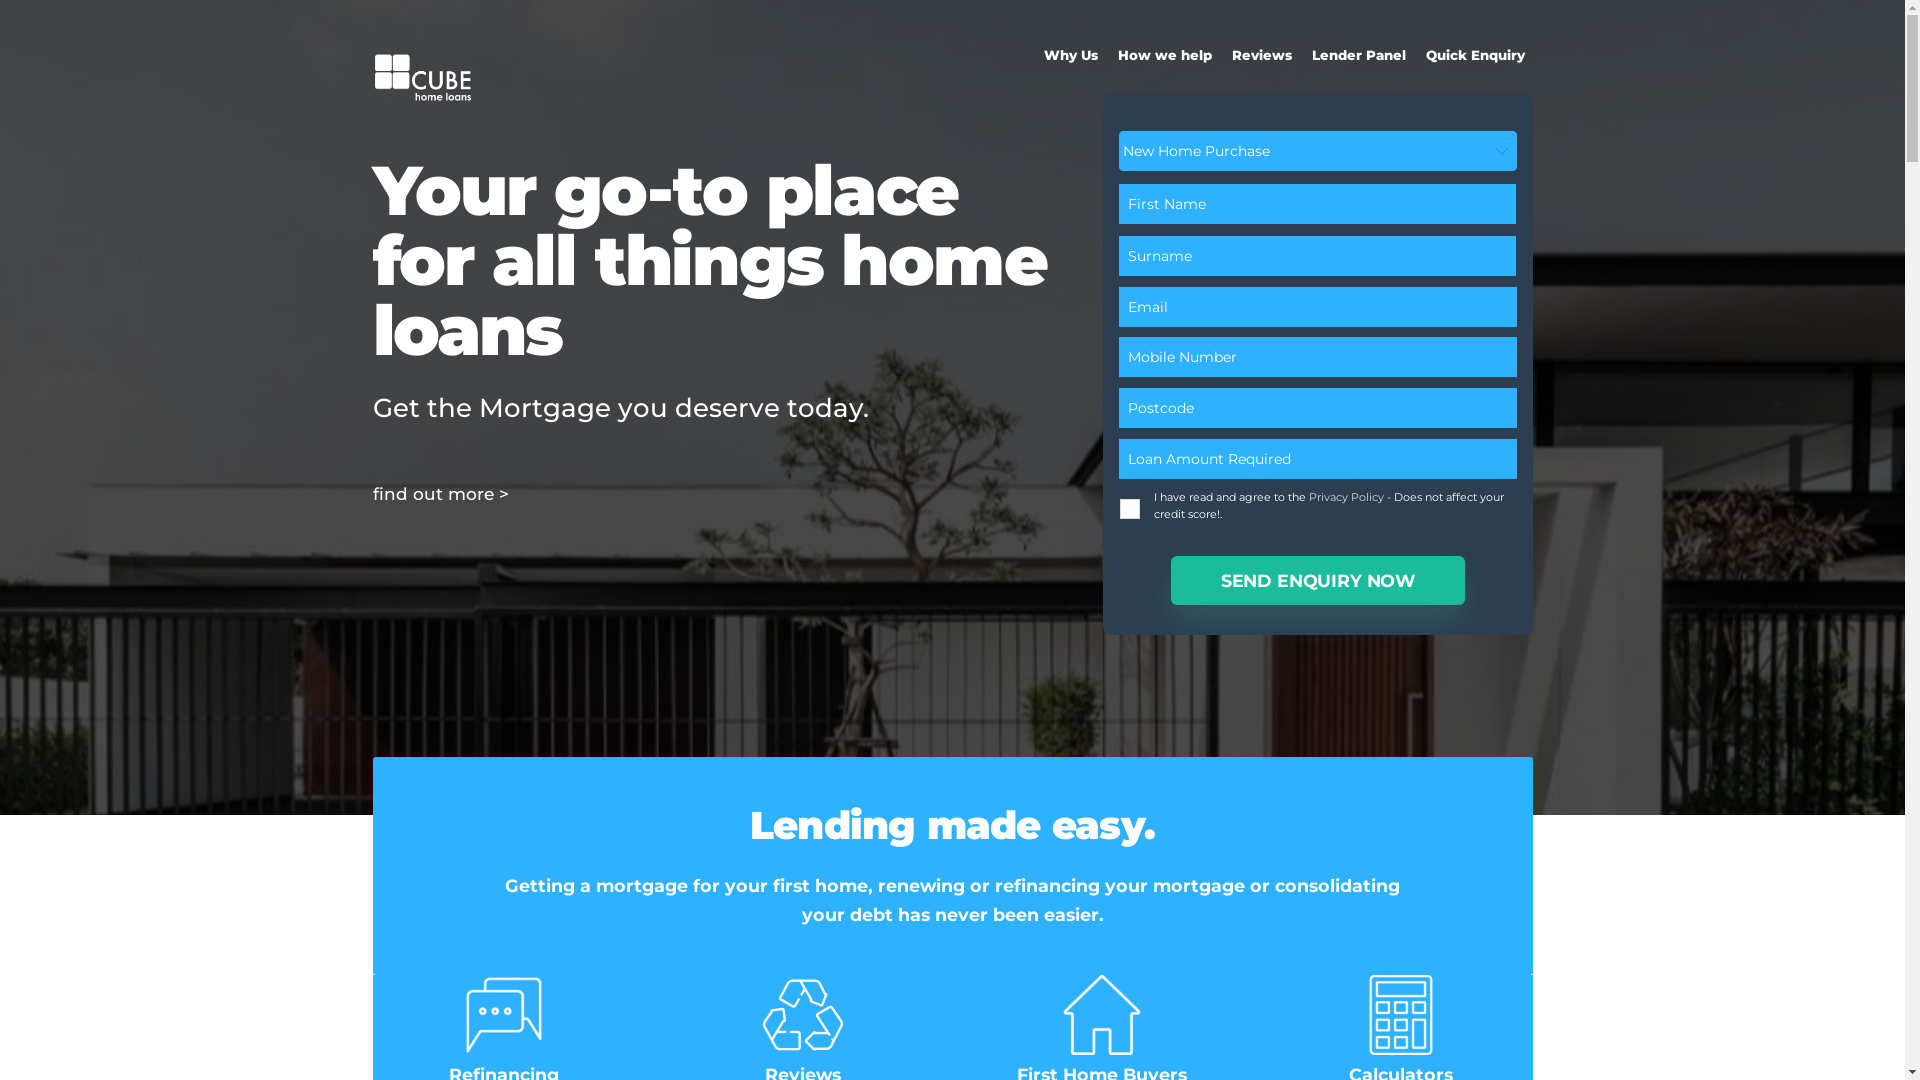 The width and height of the screenshot is (1920, 1080). What do you see at coordinates (422, 76) in the screenshot?
I see `Cube_homeloans_white reverse` at bounding box center [422, 76].